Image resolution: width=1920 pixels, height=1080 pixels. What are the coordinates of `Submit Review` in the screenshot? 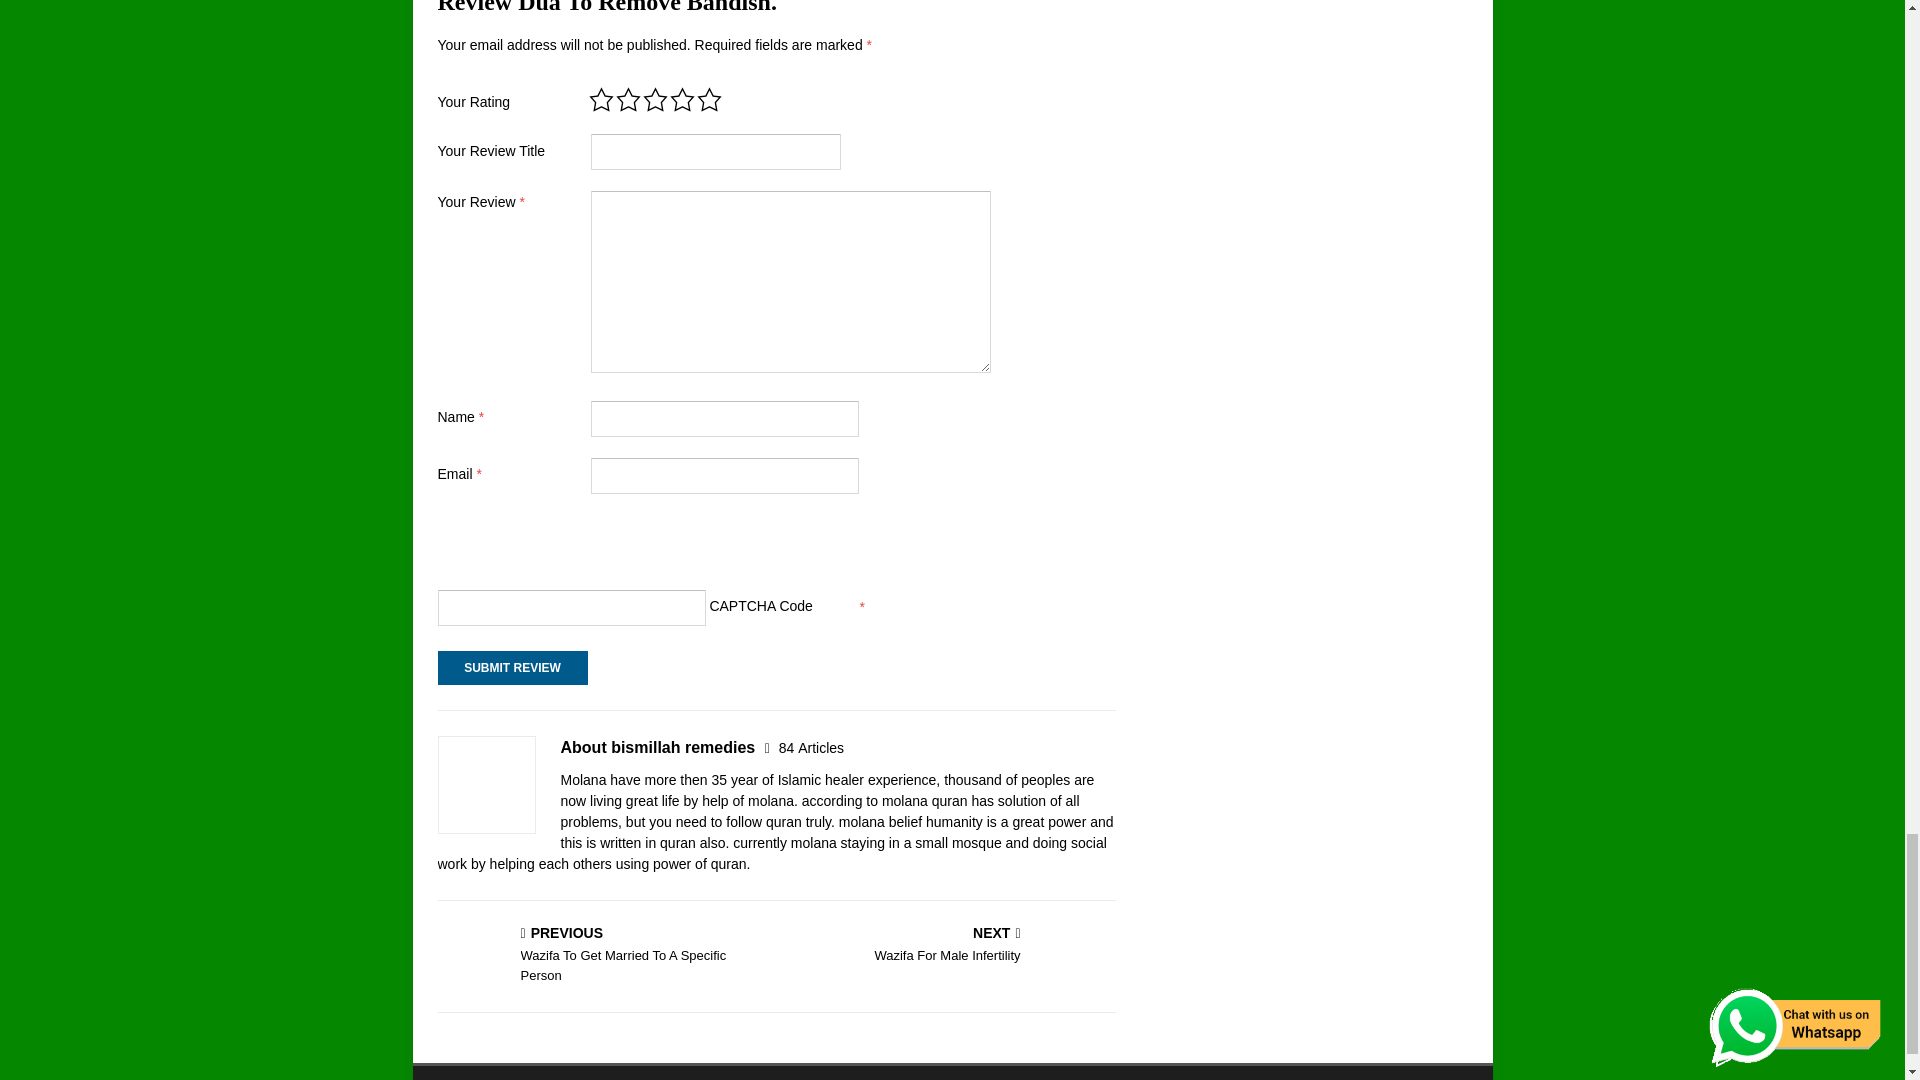 It's located at (512, 668).